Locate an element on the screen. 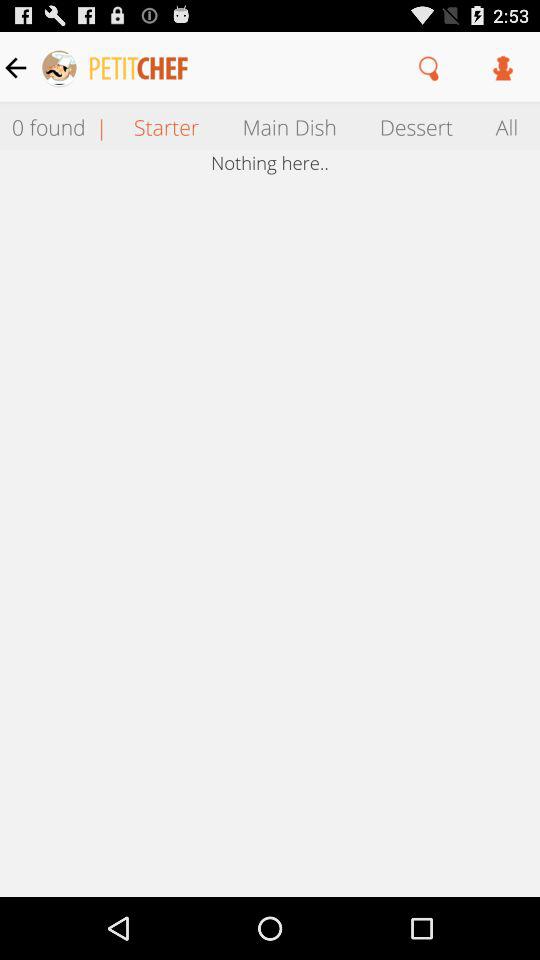 This screenshot has height=960, width=540. tap the item to the right of | icon is located at coordinates (166, 126).